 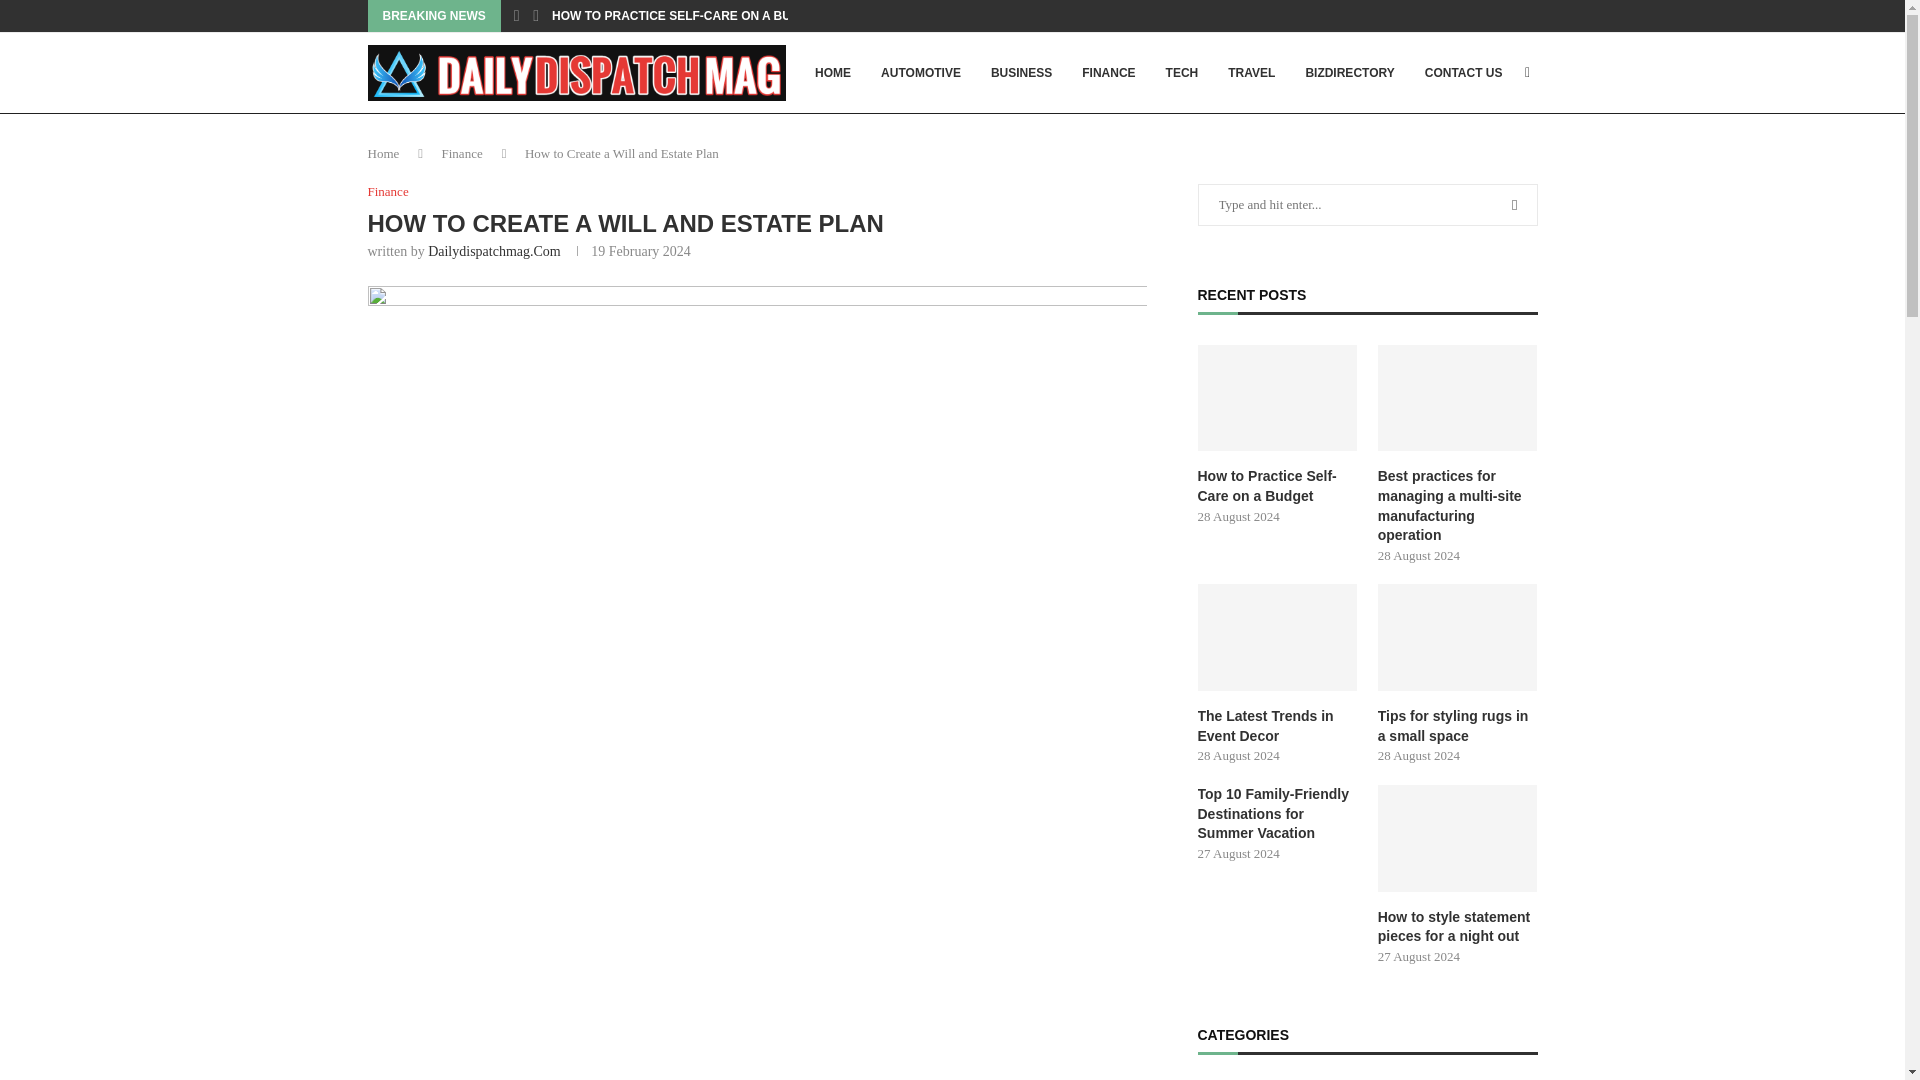 What do you see at coordinates (1349, 73) in the screenshot?
I see `BIZDIRECTORY` at bounding box center [1349, 73].